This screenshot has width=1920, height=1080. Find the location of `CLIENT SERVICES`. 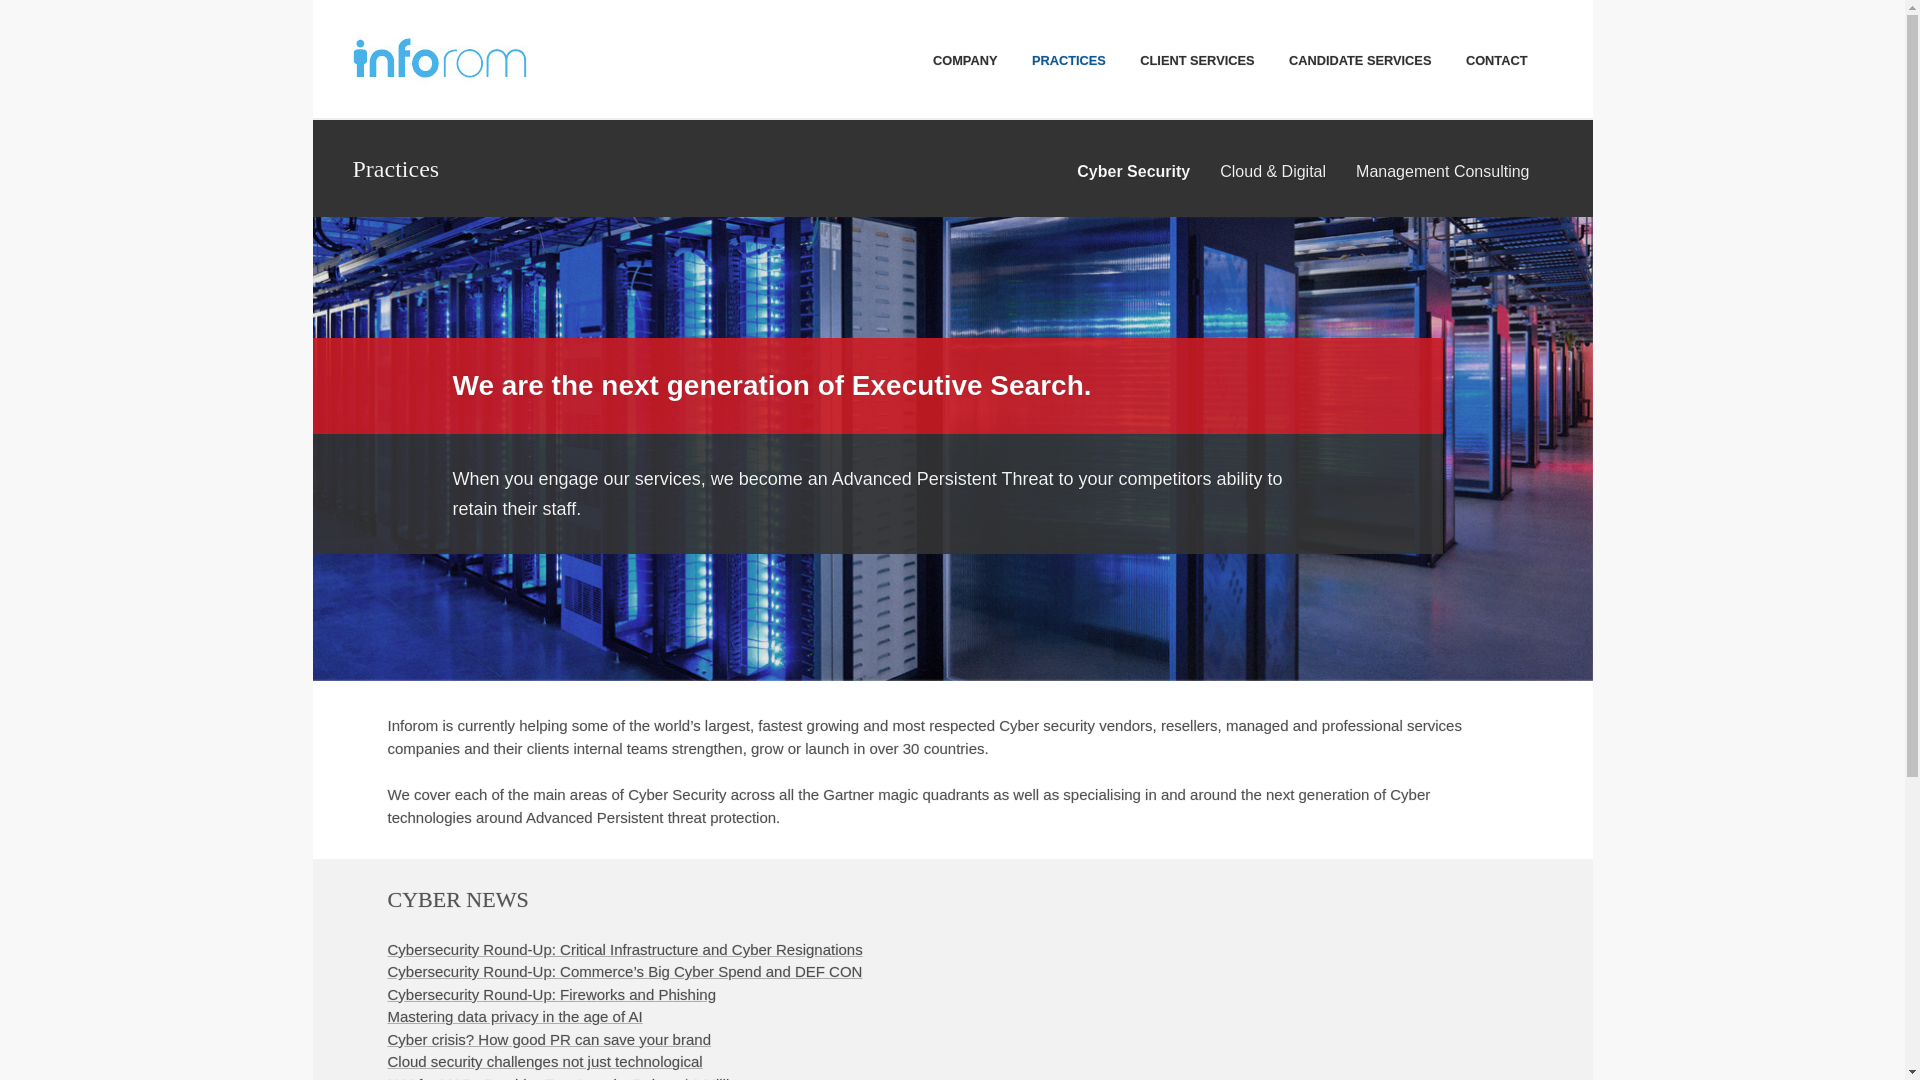

CLIENT SERVICES is located at coordinates (1197, 61).